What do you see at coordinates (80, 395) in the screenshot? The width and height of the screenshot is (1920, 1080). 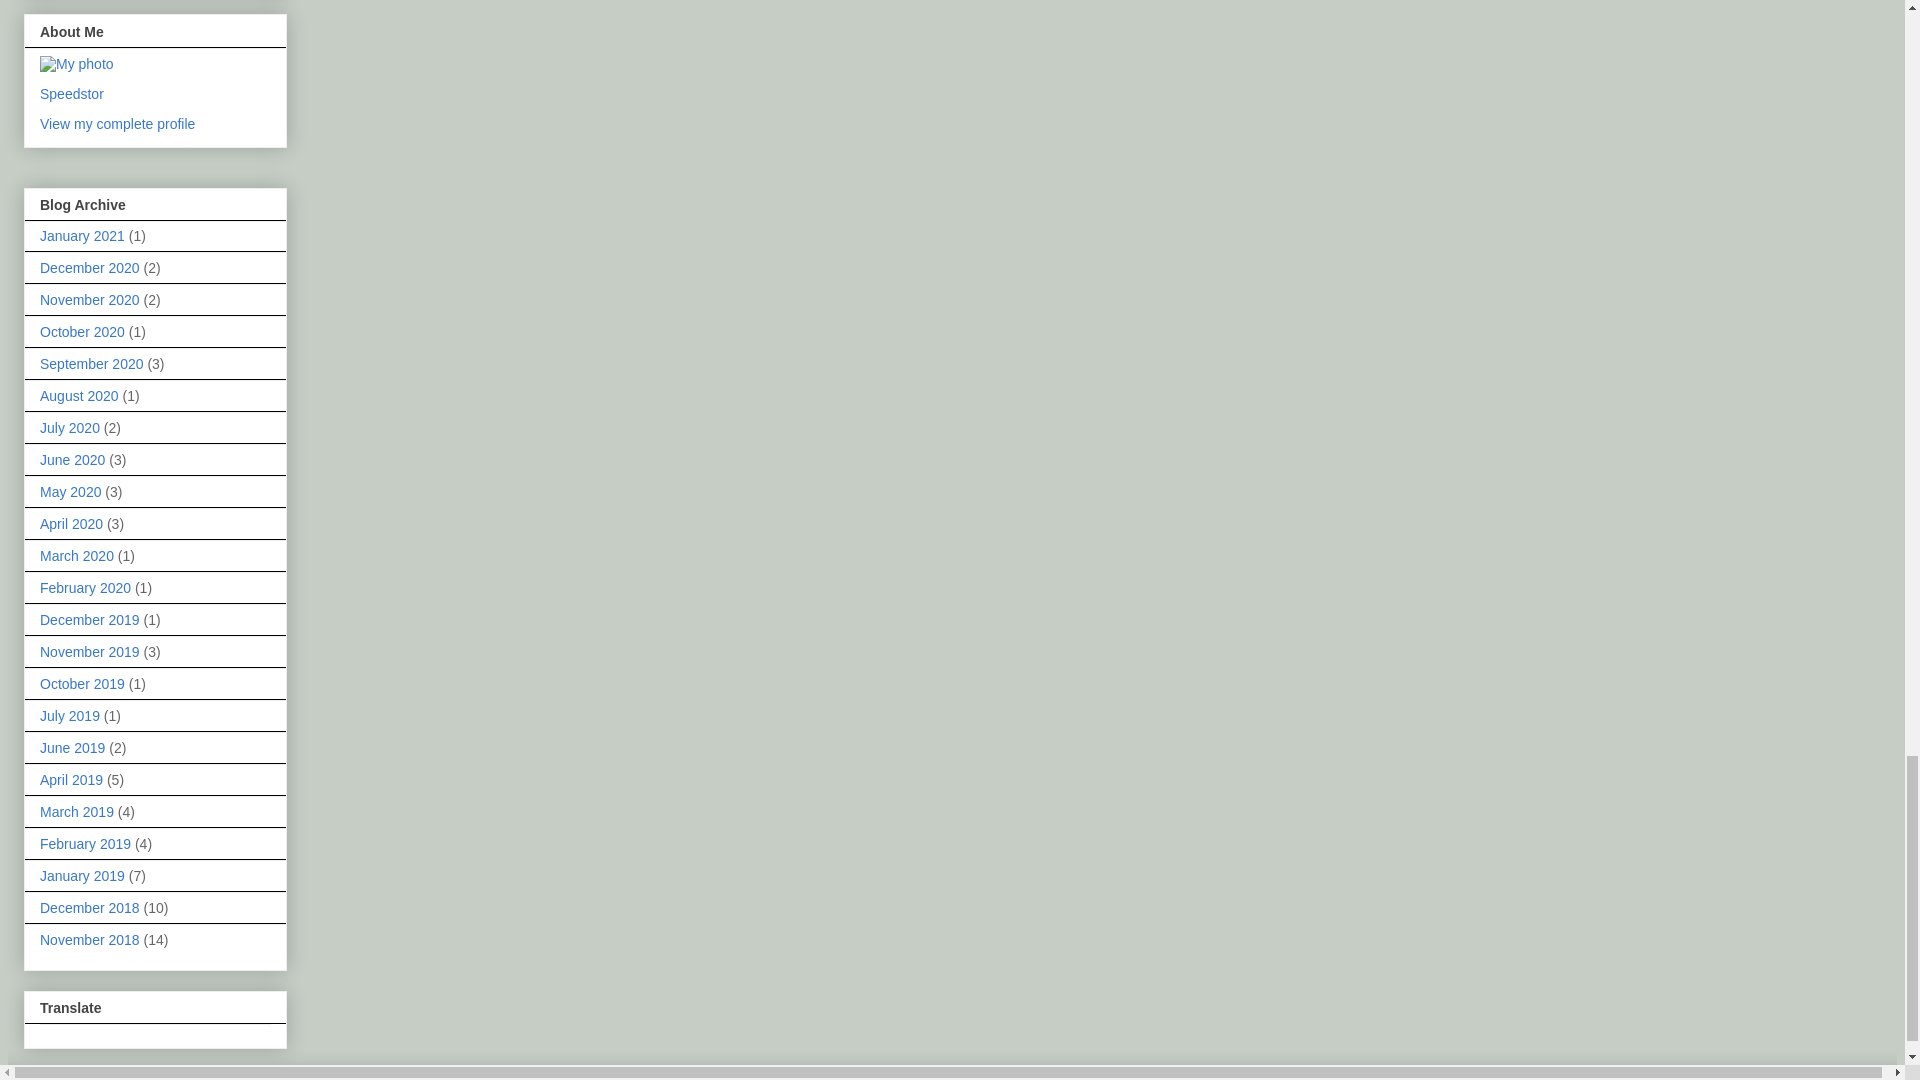 I see `August 2020` at bounding box center [80, 395].